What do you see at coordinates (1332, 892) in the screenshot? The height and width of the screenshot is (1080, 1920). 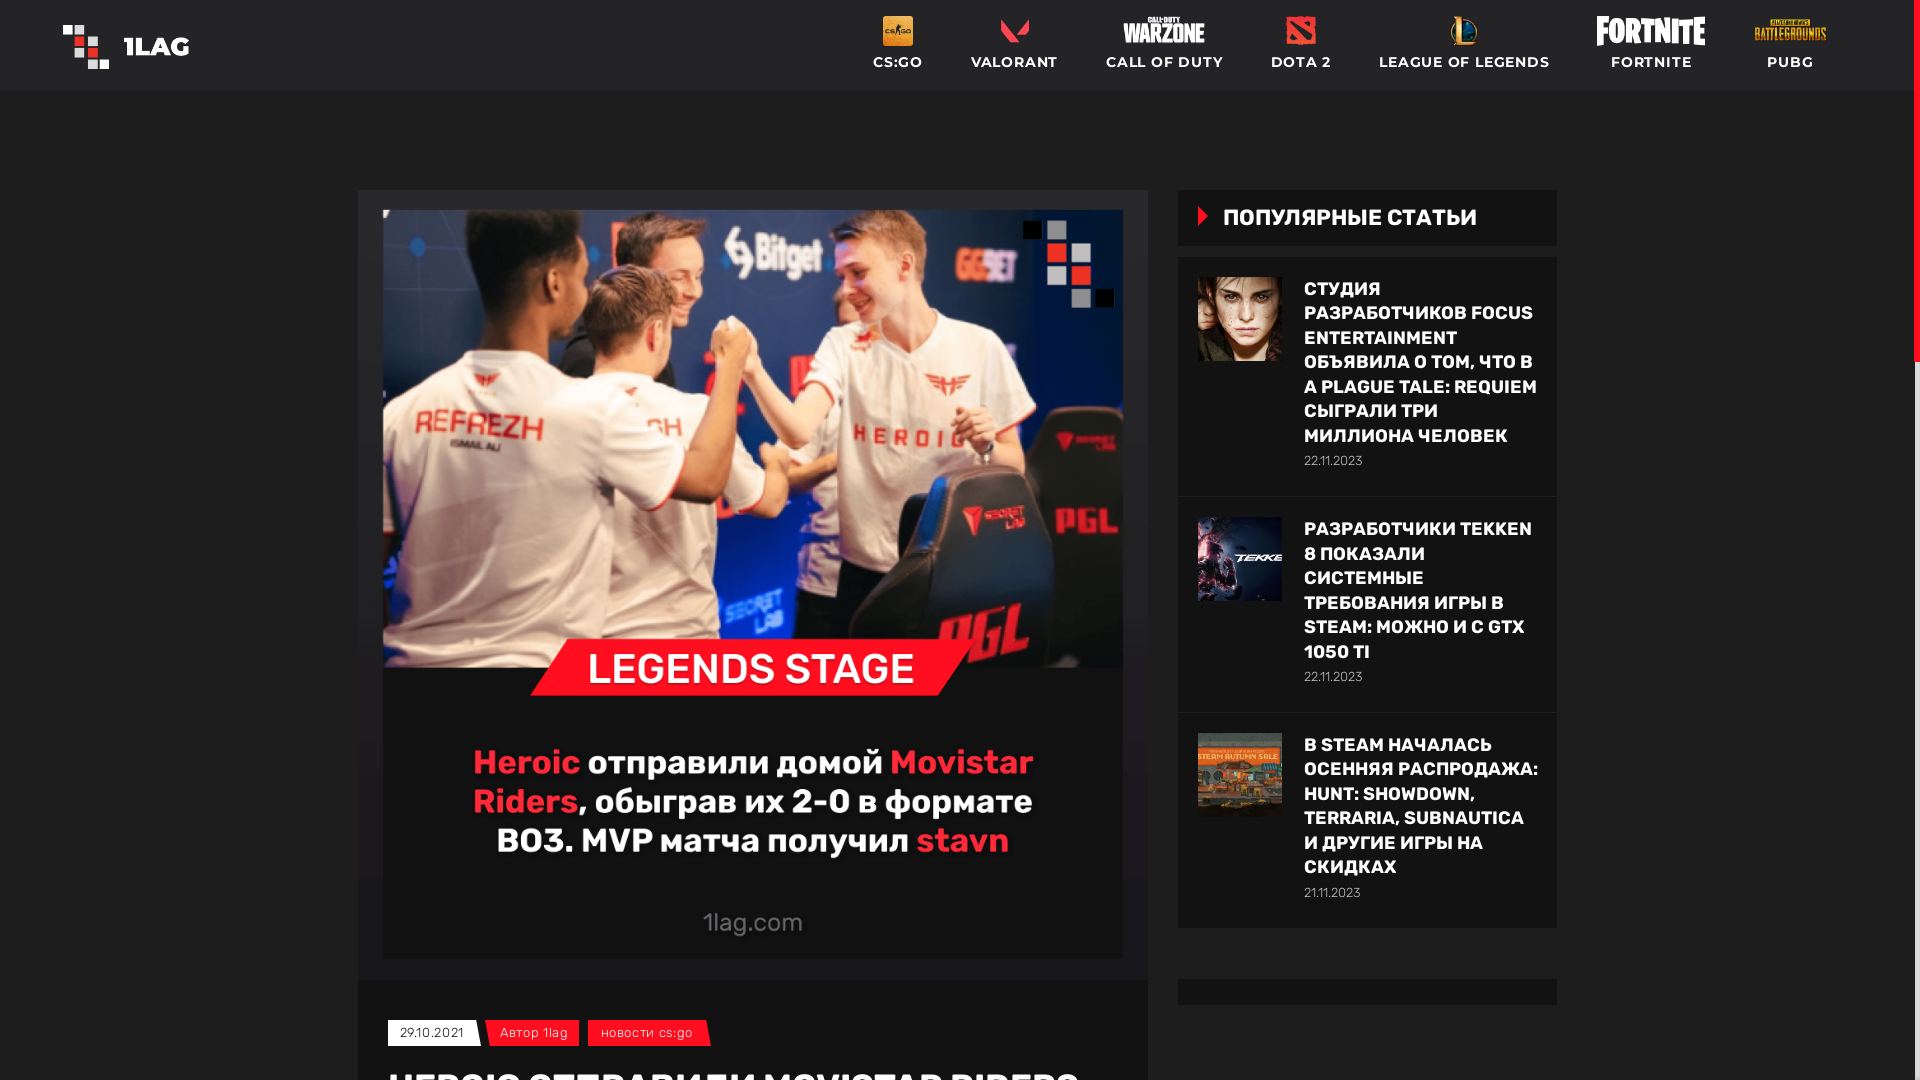 I see `21.11.2023` at bounding box center [1332, 892].